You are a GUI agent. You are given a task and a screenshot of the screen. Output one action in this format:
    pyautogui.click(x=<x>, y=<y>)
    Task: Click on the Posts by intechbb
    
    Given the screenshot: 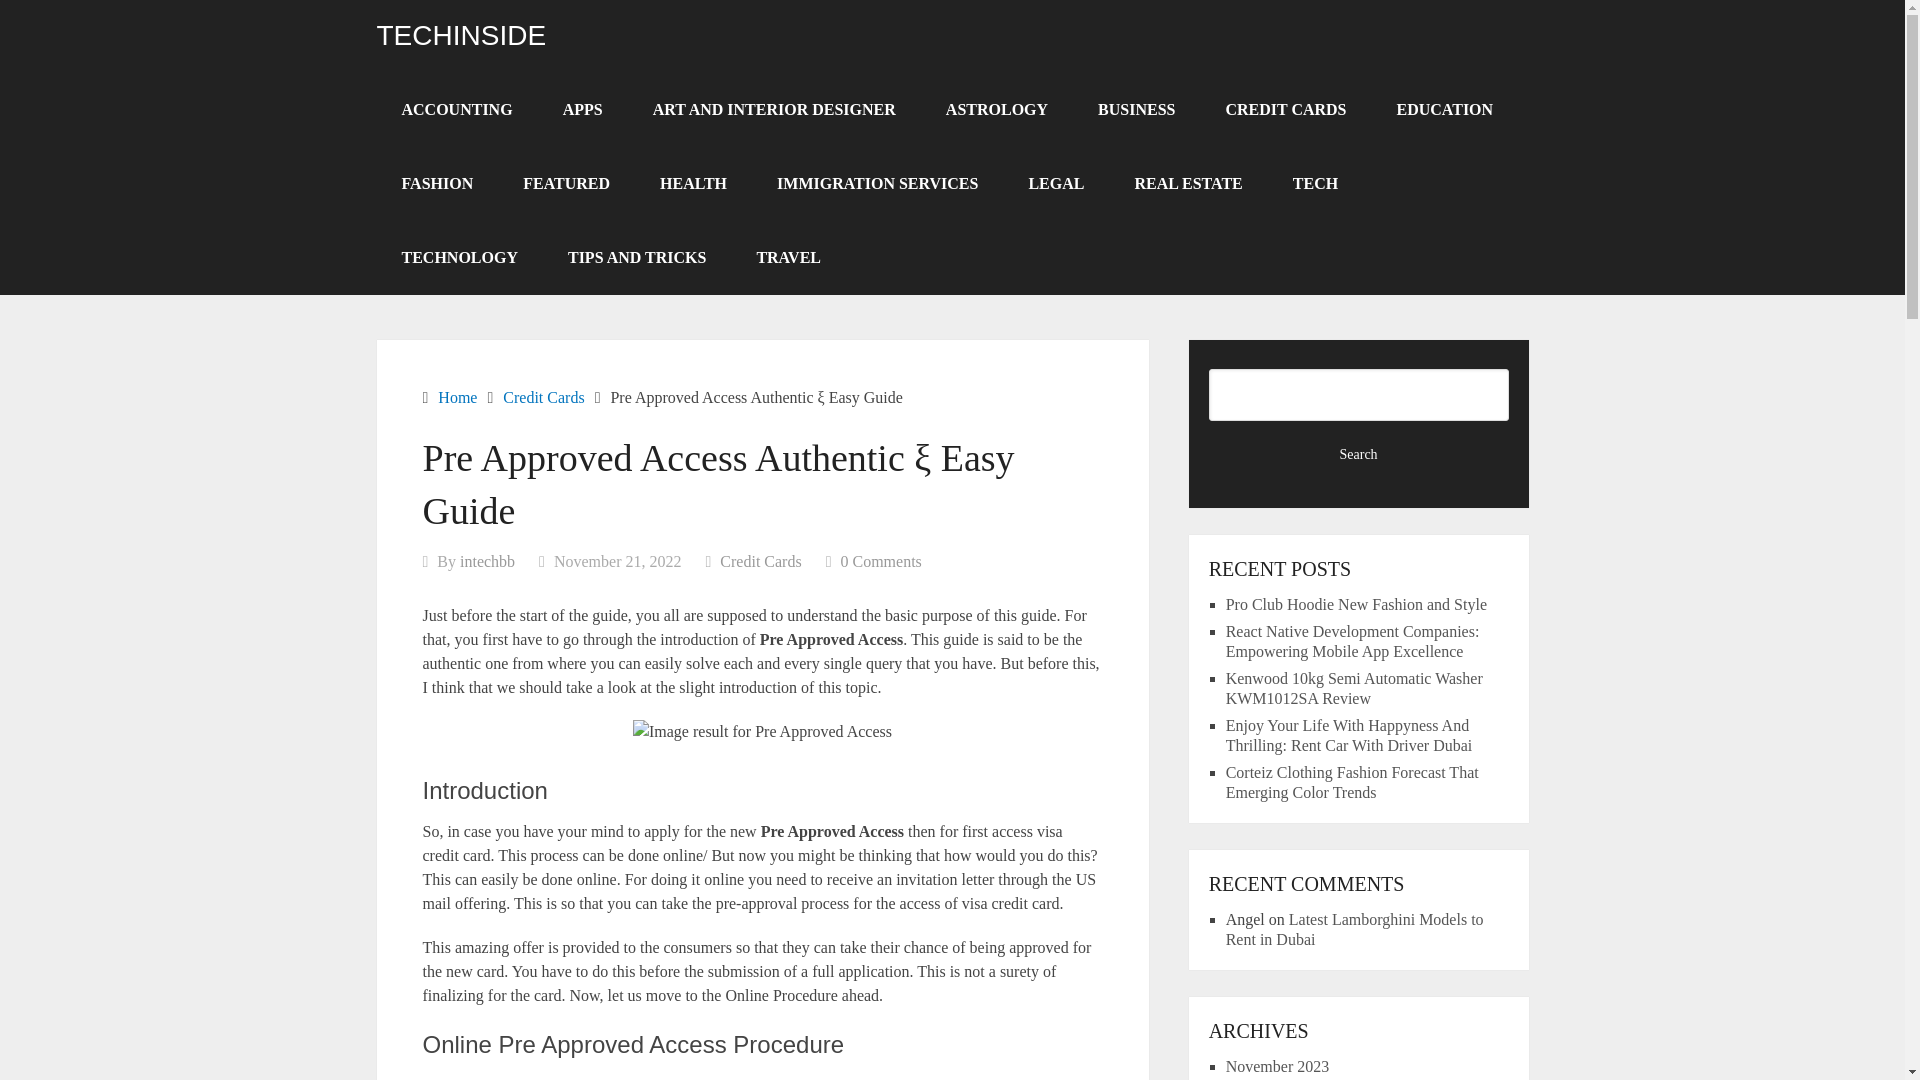 What is the action you would take?
    pyautogui.click(x=487, y=561)
    